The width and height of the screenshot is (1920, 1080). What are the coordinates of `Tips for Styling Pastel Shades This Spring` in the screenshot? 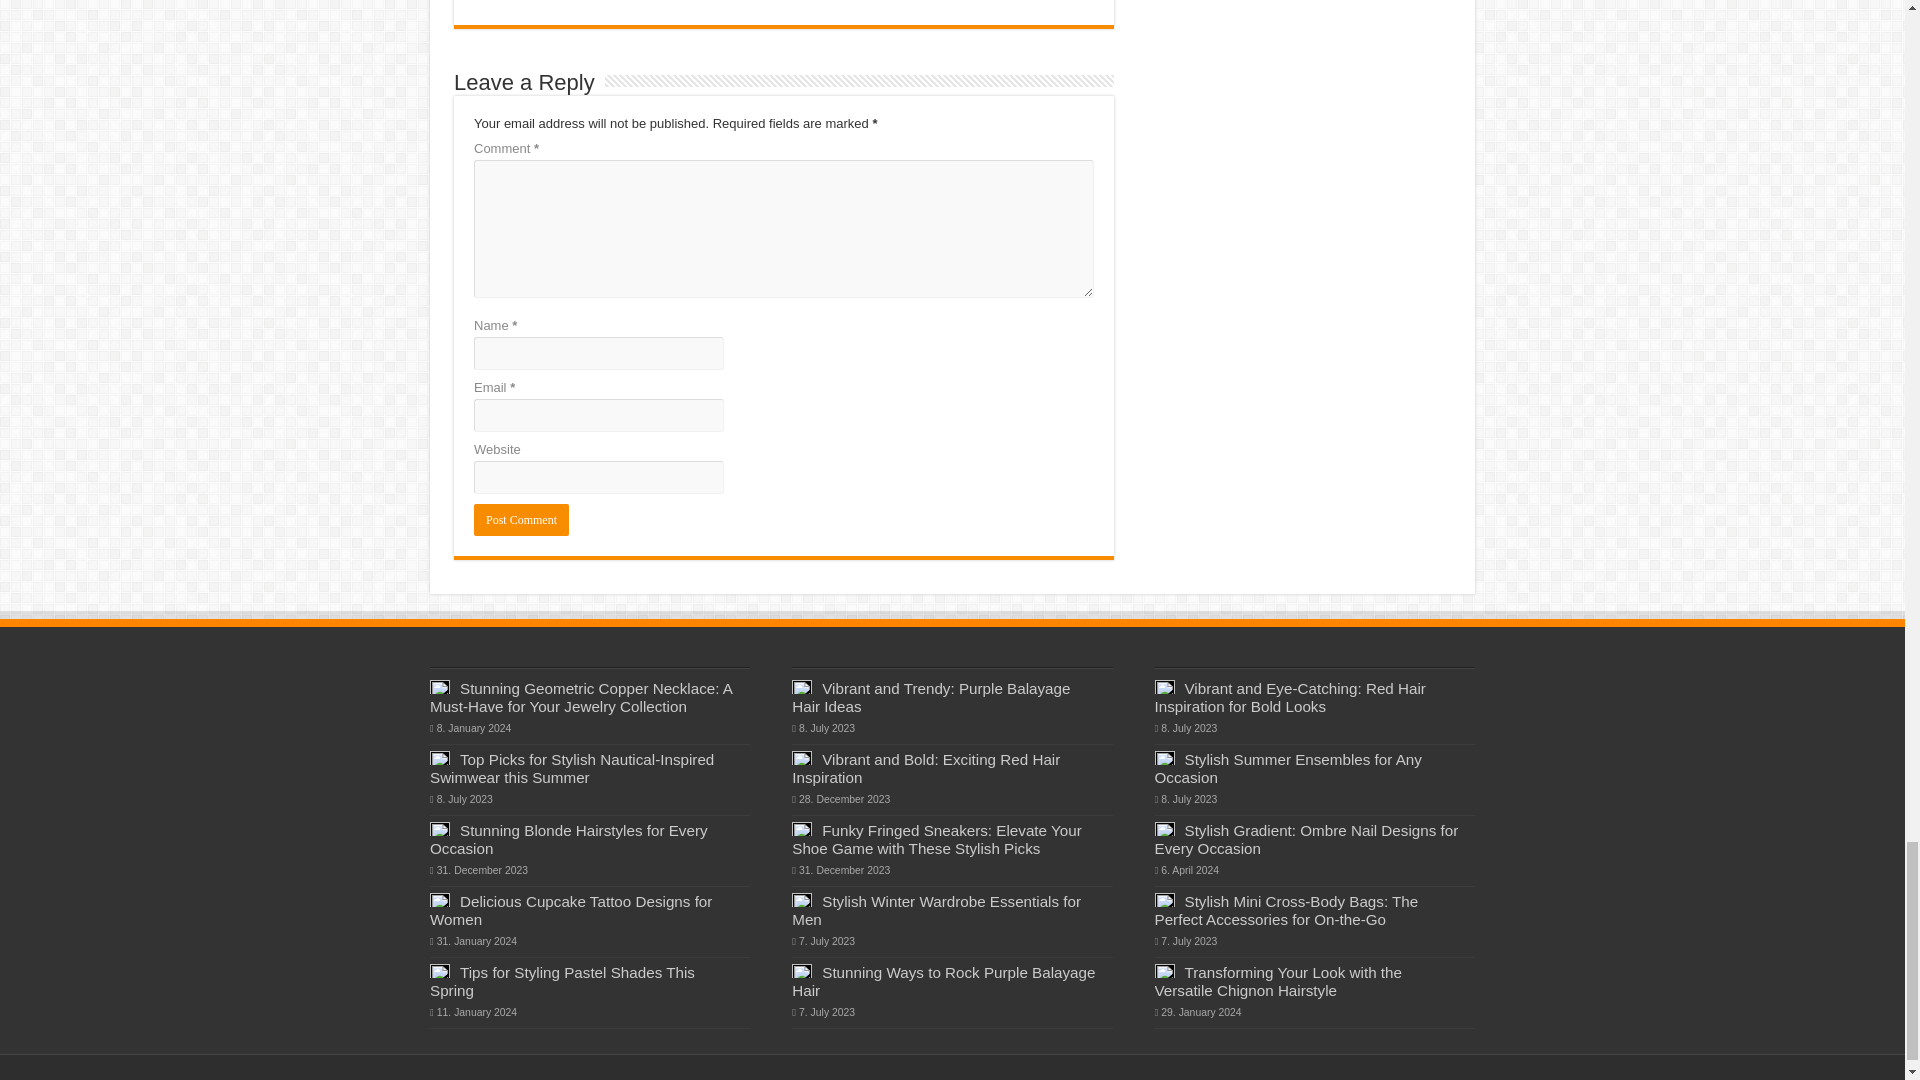 It's located at (562, 982).